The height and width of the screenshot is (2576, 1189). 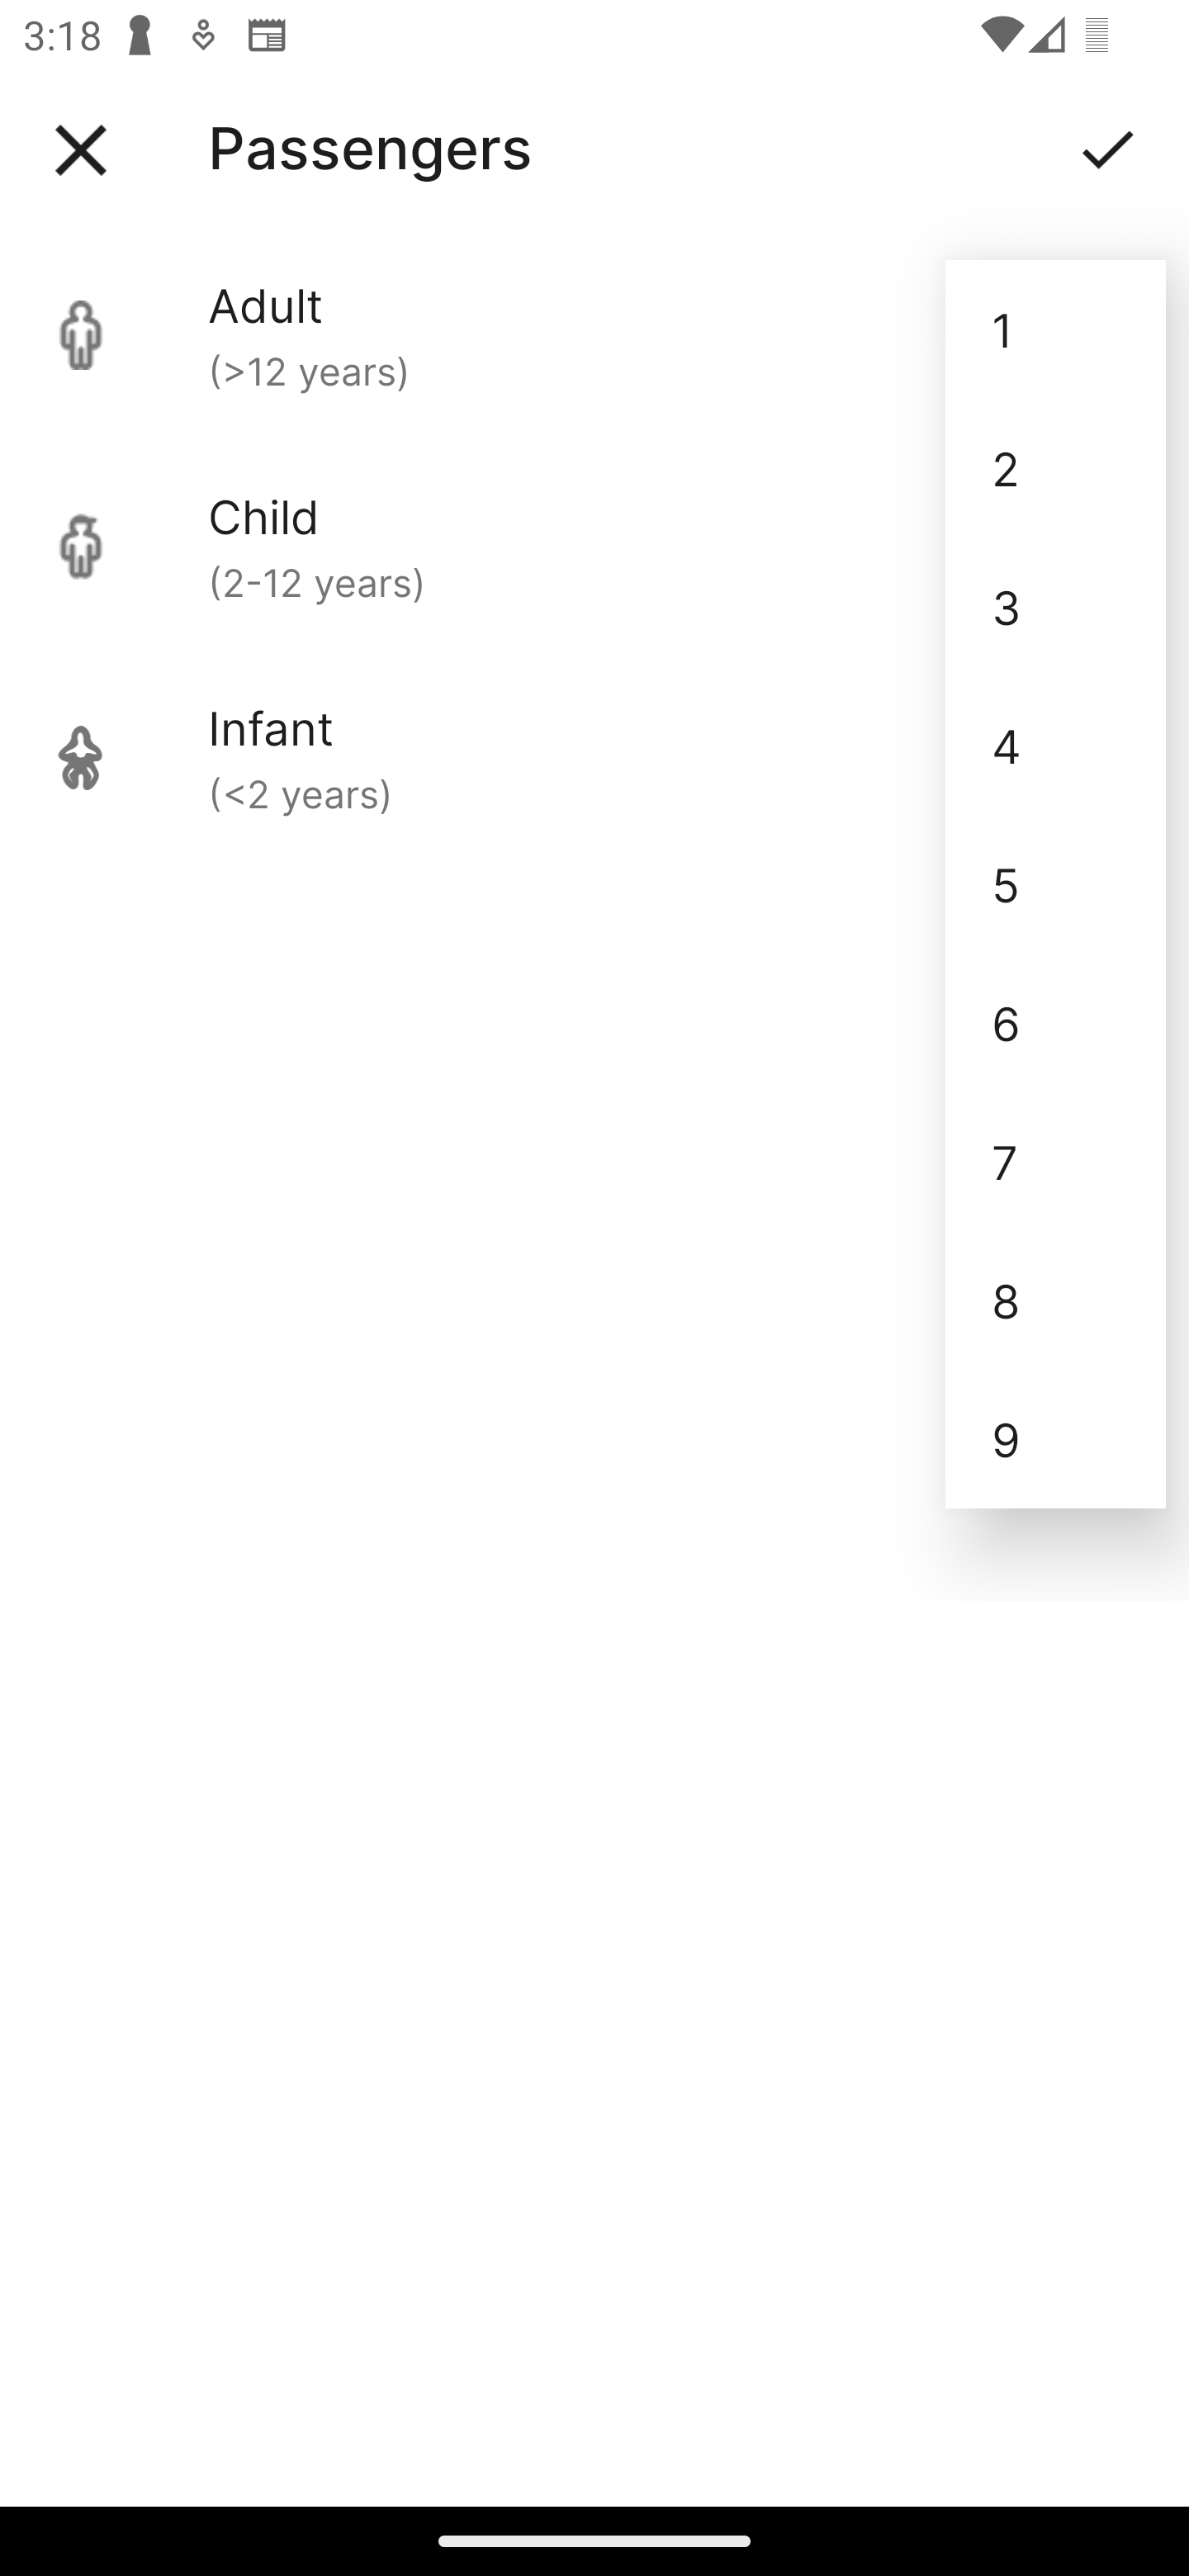 I want to click on 5, so click(x=1055, y=883).